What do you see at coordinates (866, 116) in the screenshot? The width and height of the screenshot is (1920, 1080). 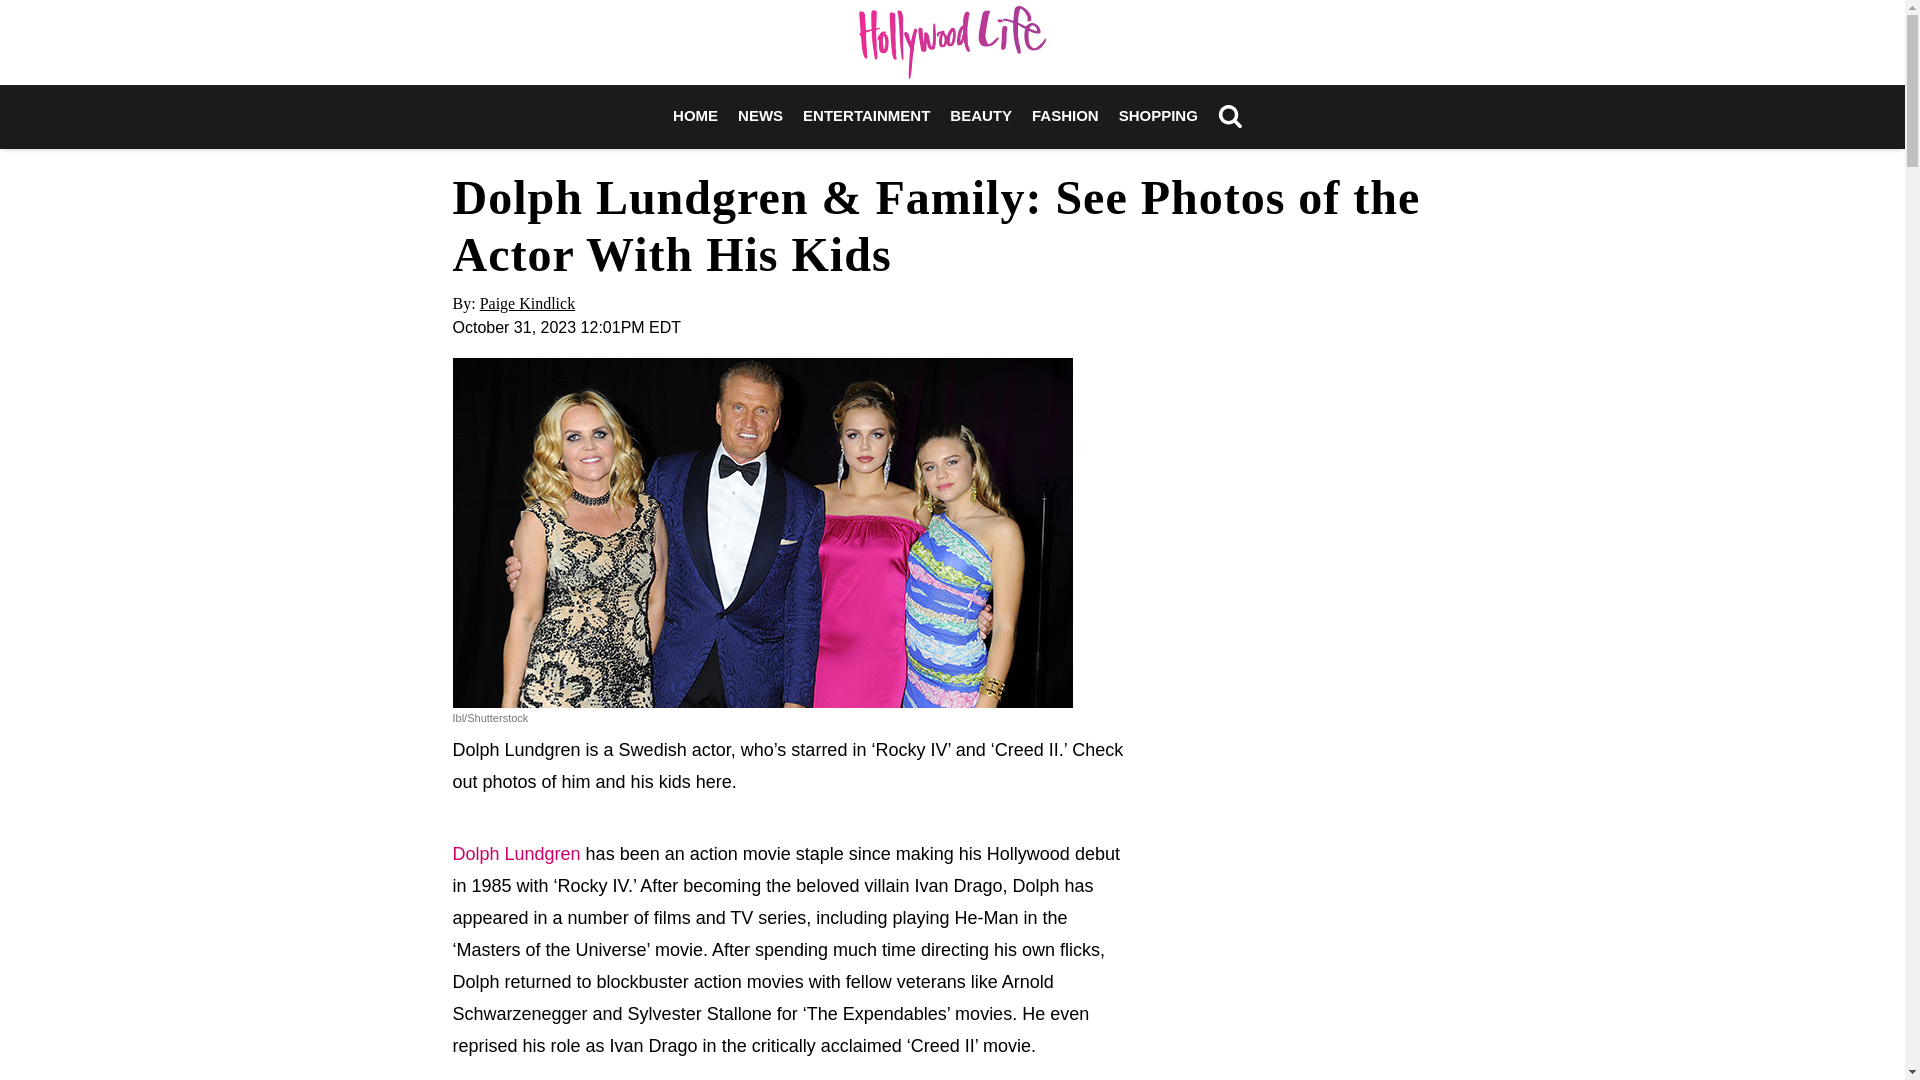 I see `ENTERTAINMENT` at bounding box center [866, 116].